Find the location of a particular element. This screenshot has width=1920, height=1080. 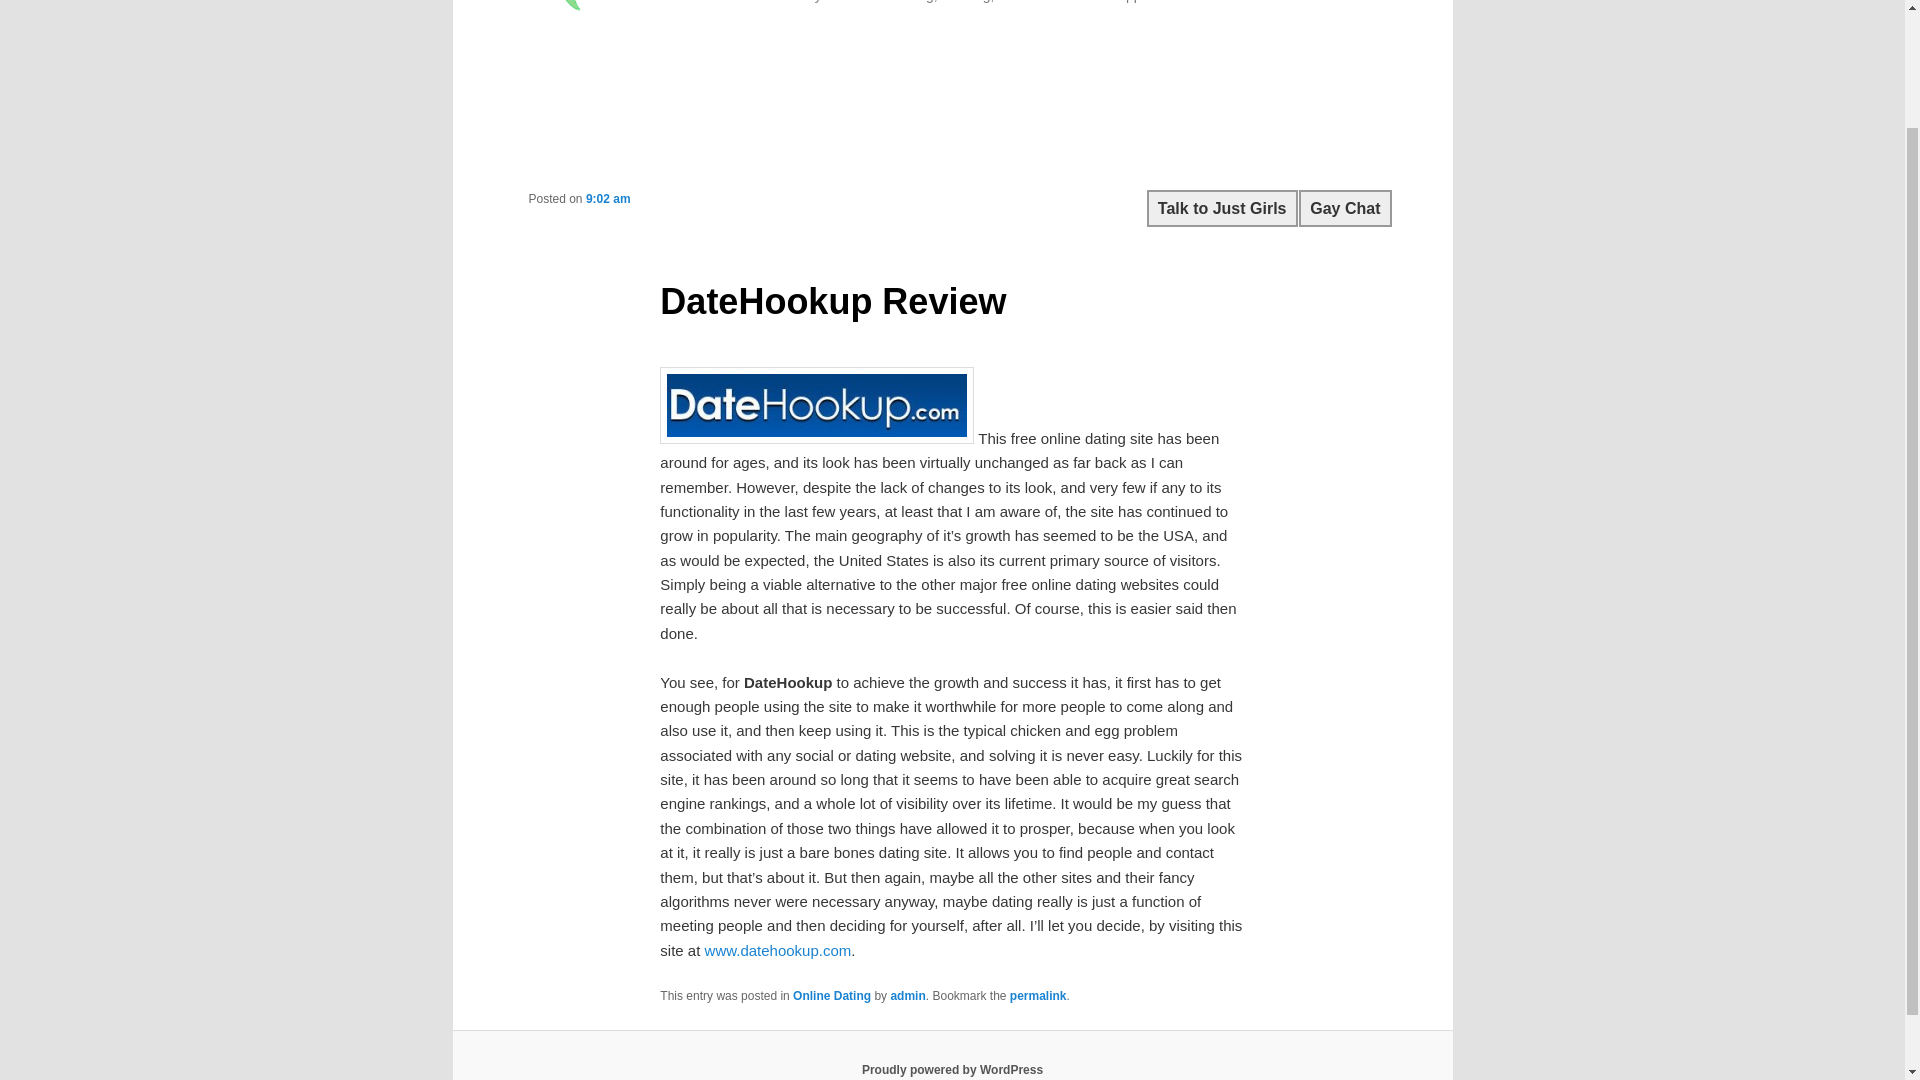

Online Dating is located at coordinates (832, 996).